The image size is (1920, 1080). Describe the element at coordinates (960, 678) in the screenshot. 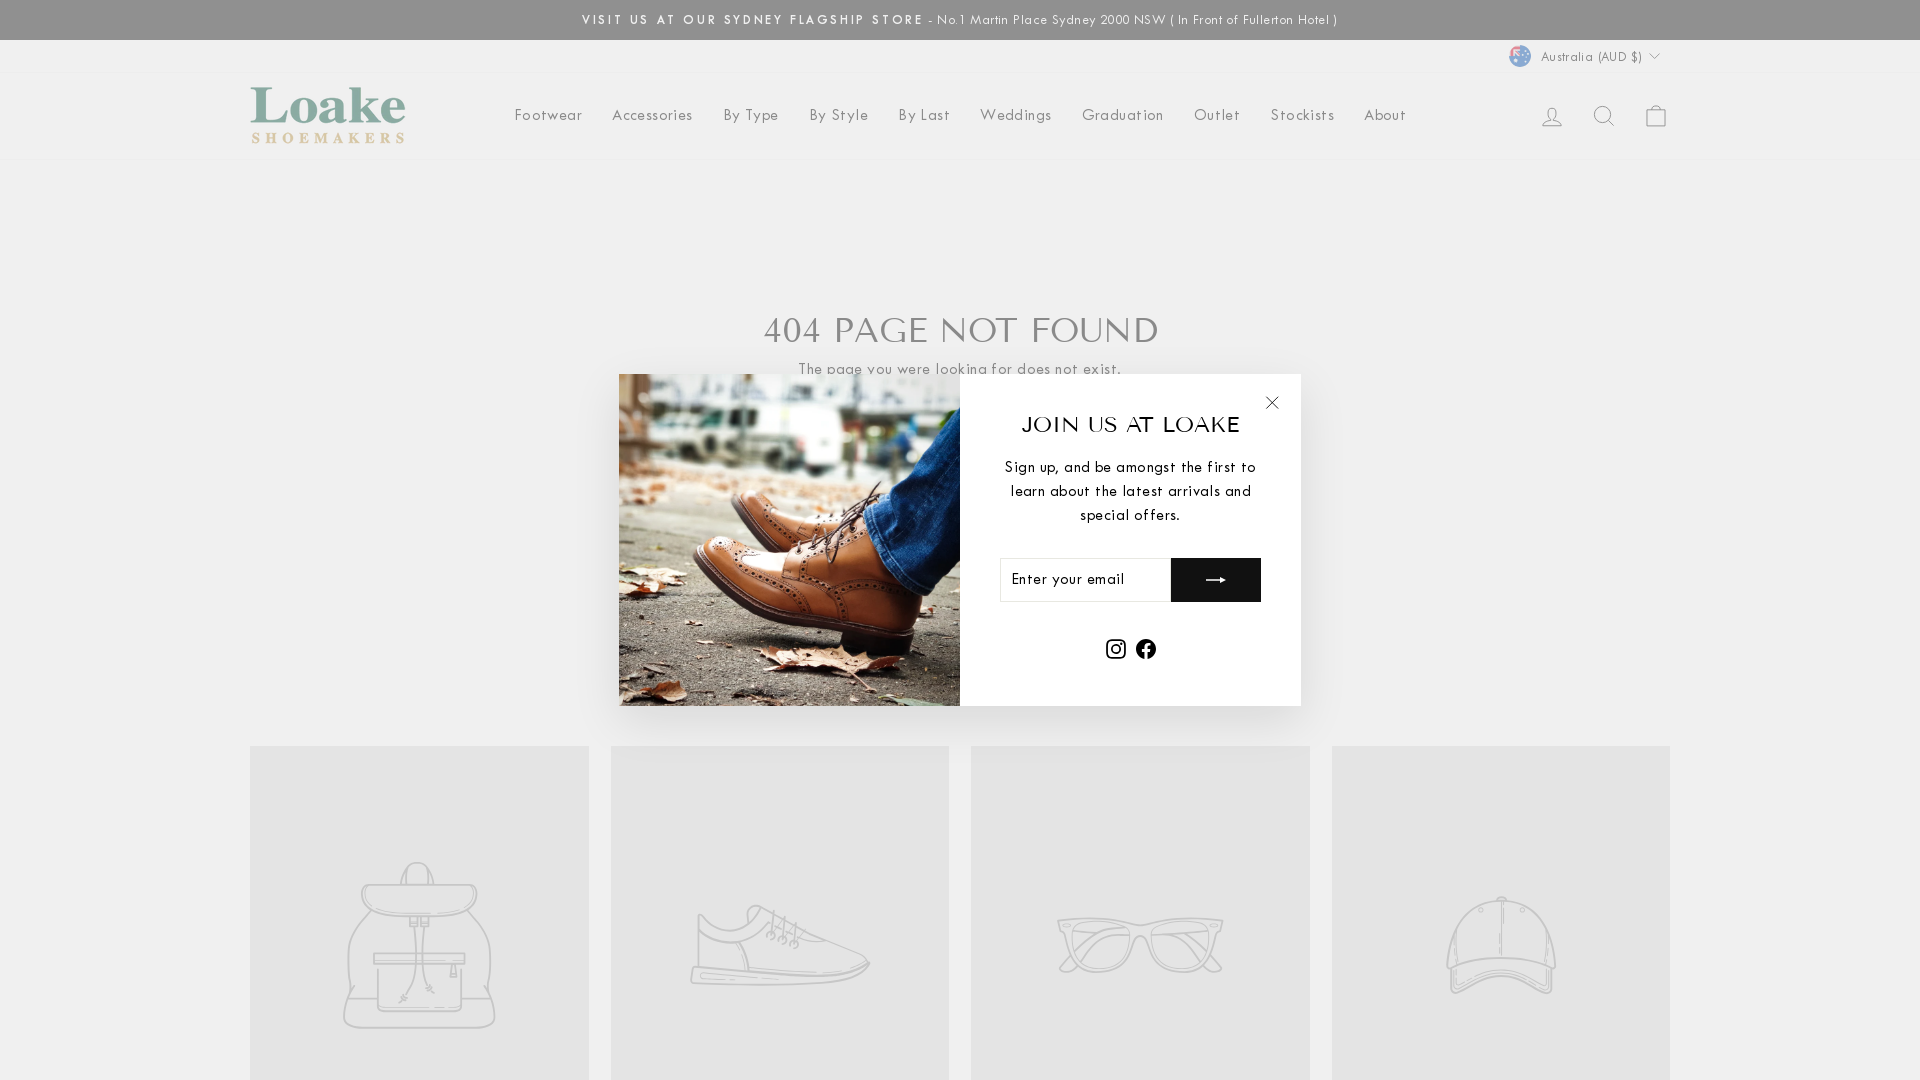

I see `VIEW ALL` at that location.